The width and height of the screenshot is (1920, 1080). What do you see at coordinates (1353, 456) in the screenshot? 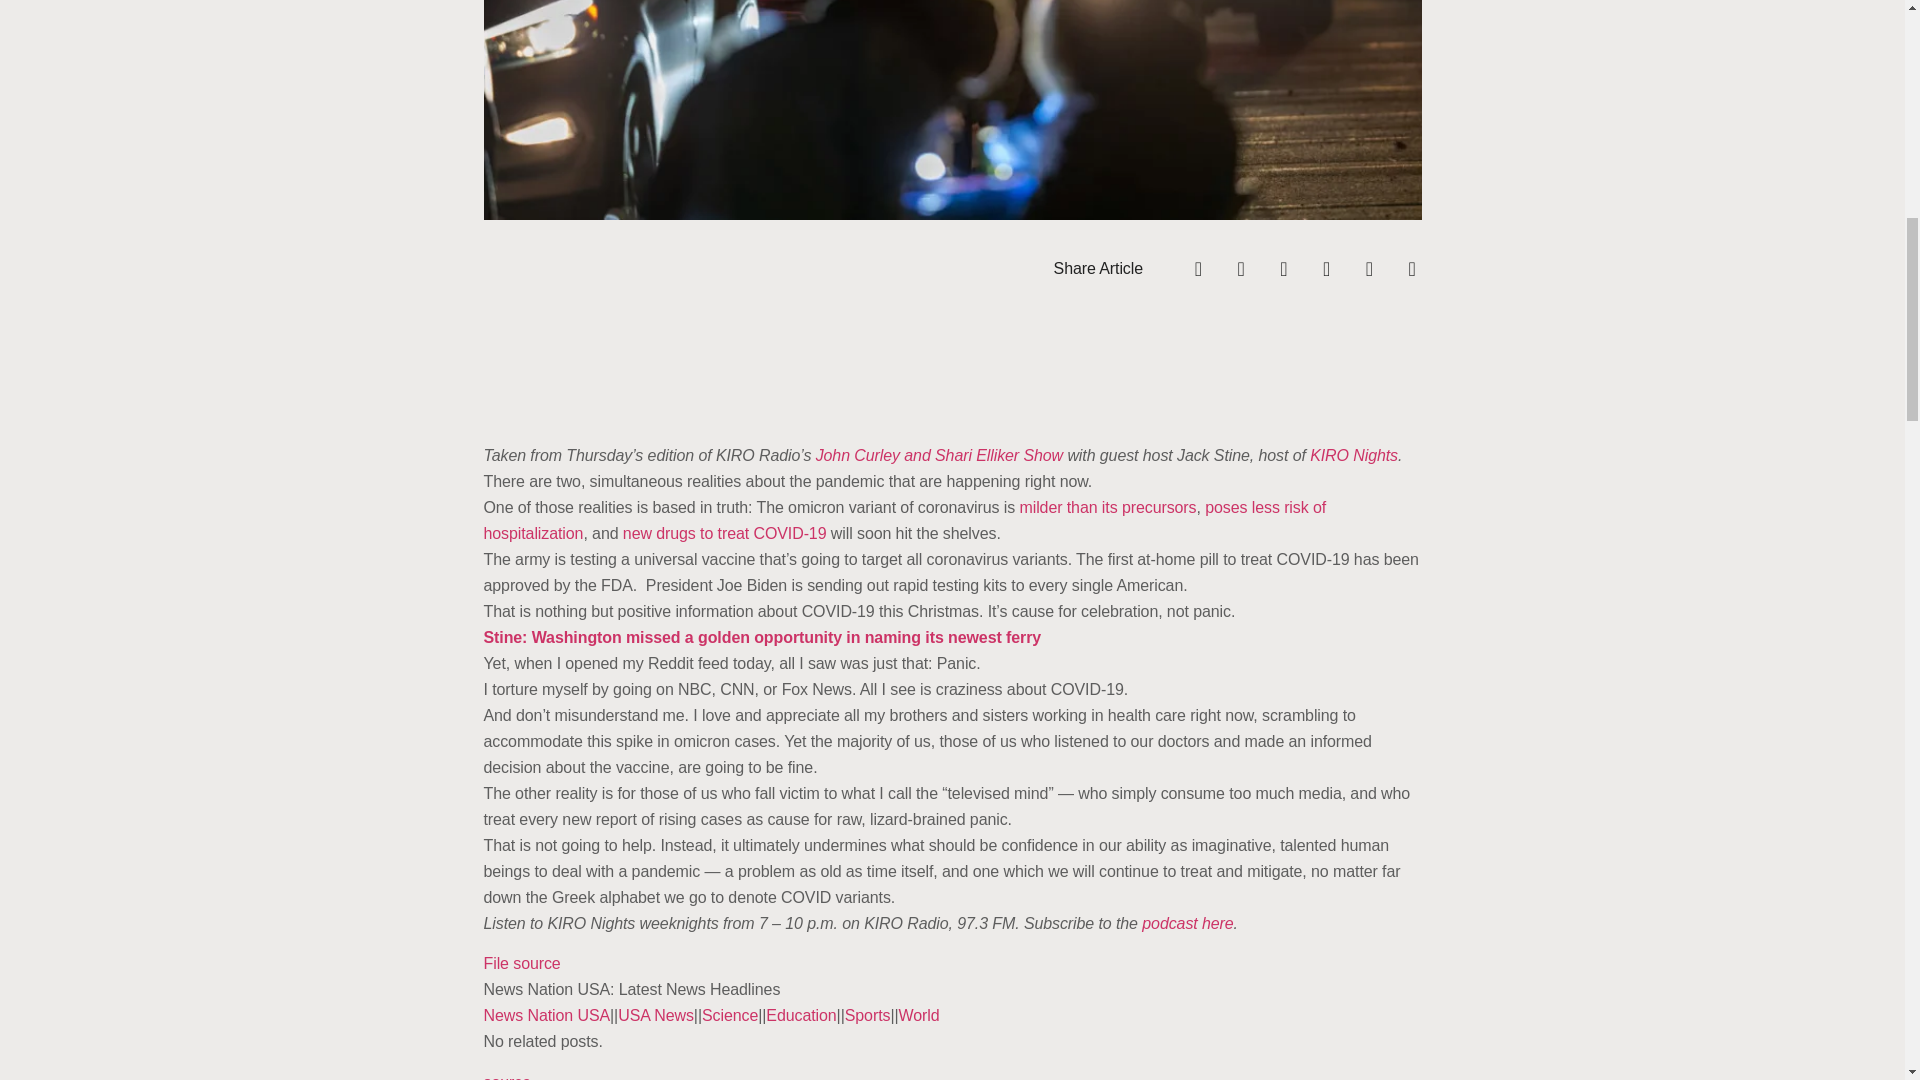
I see `KIRO Nights` at bounding box center [1353, 456].